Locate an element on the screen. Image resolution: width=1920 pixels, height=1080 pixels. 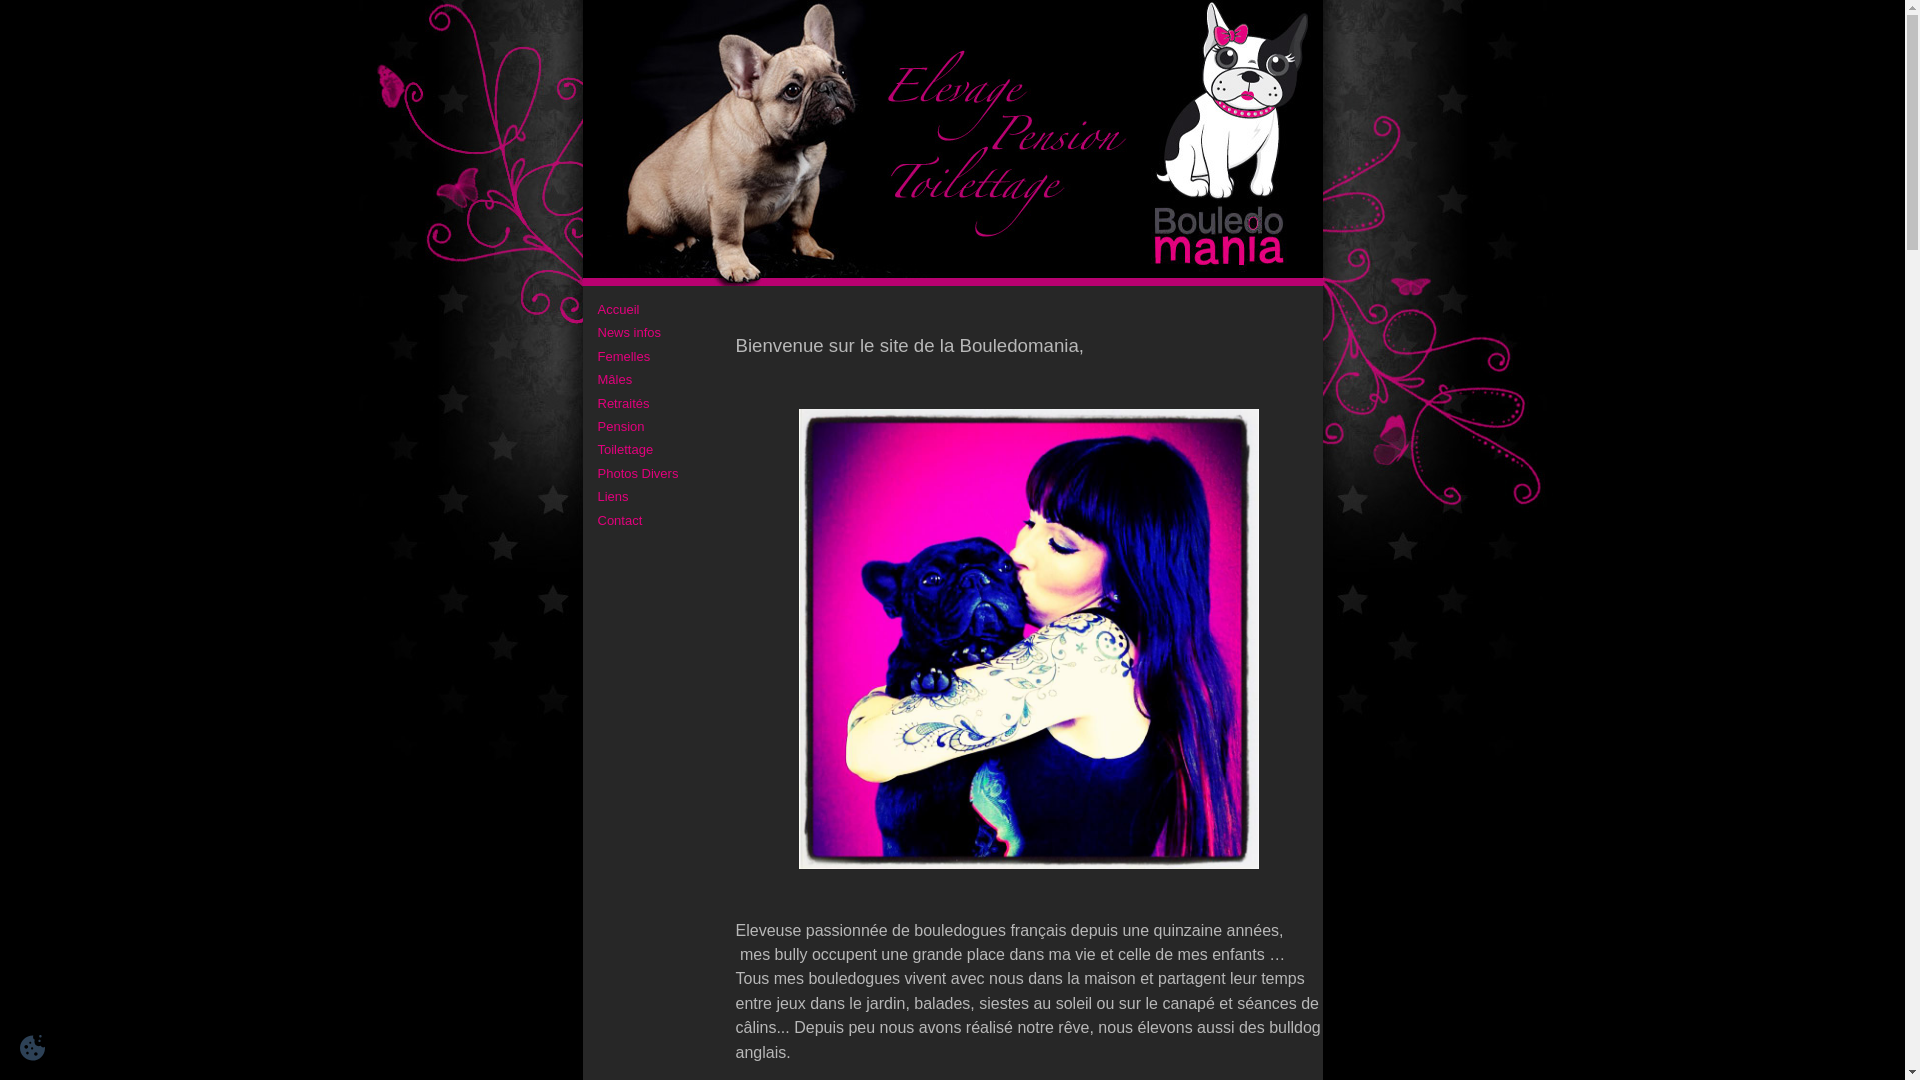
Liens is located at coordinates (614, 496).